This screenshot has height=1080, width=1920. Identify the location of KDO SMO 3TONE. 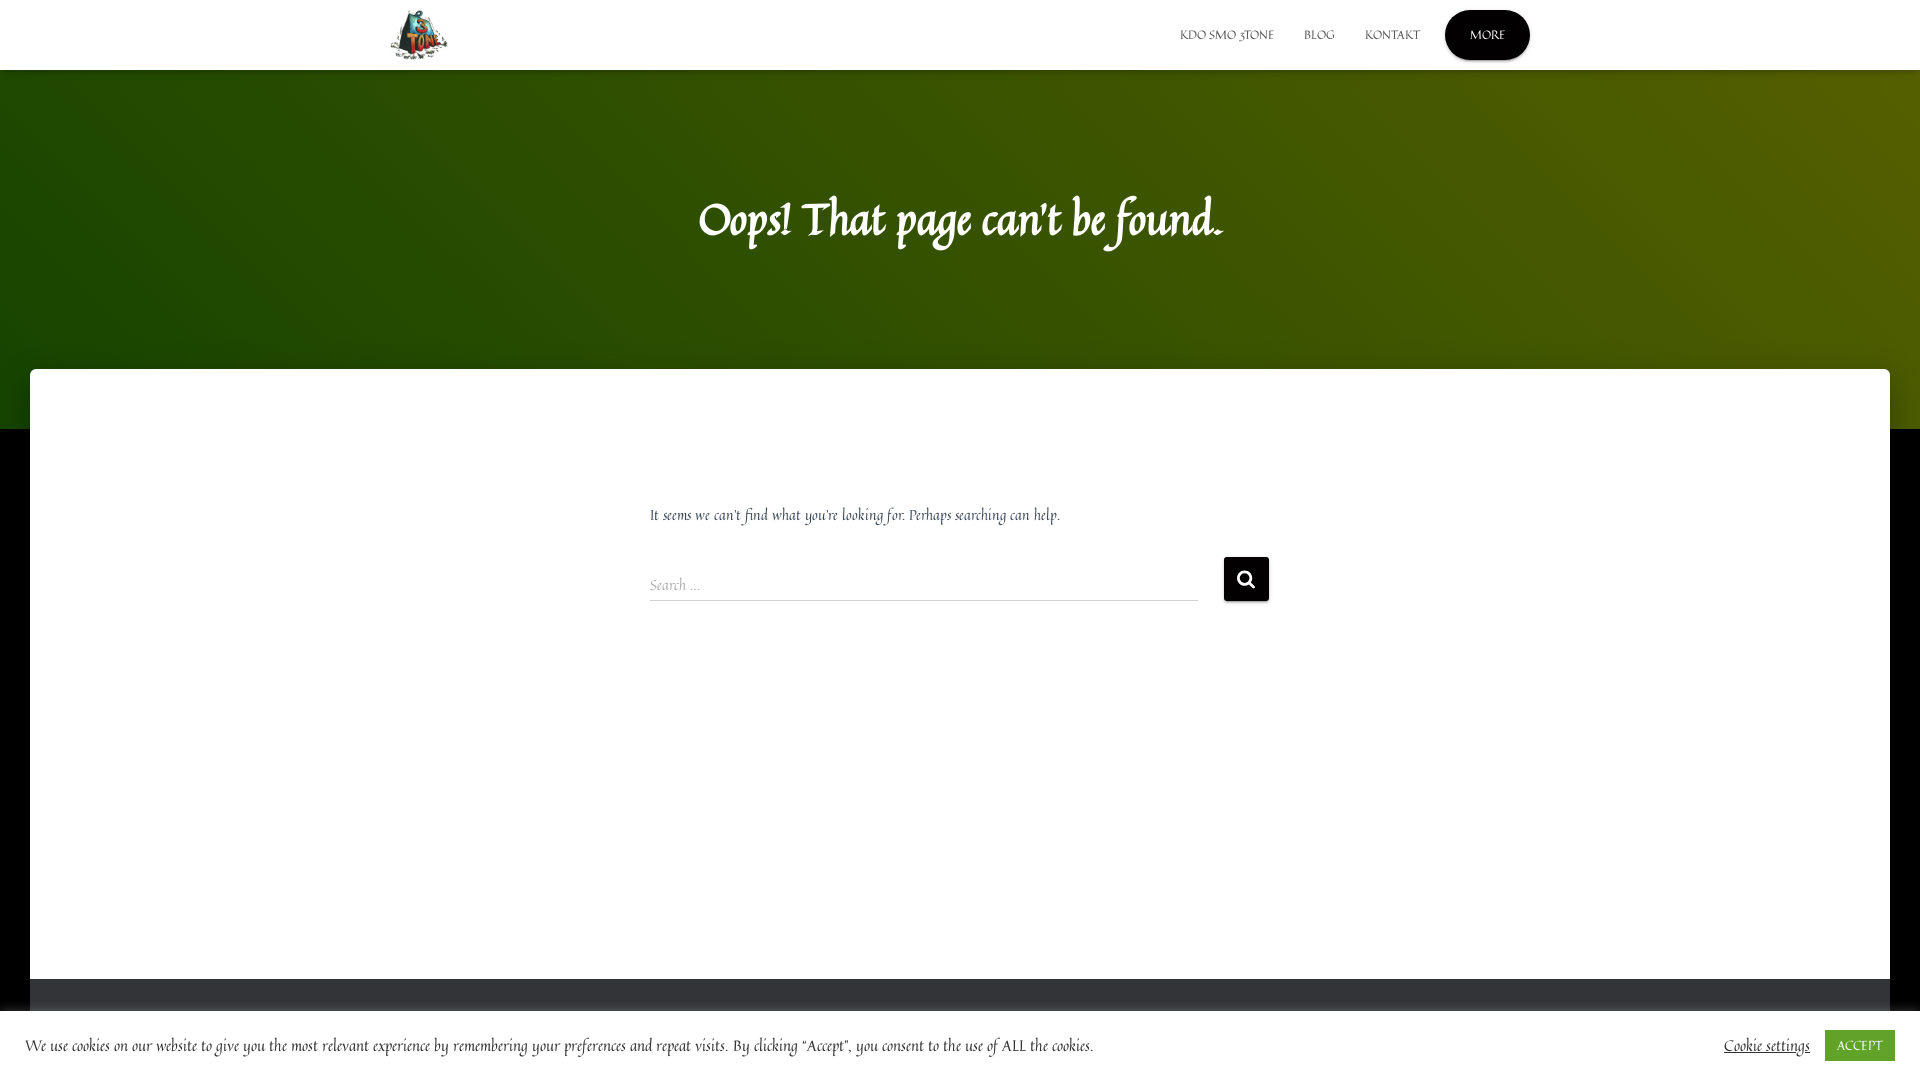
(586, 1034).